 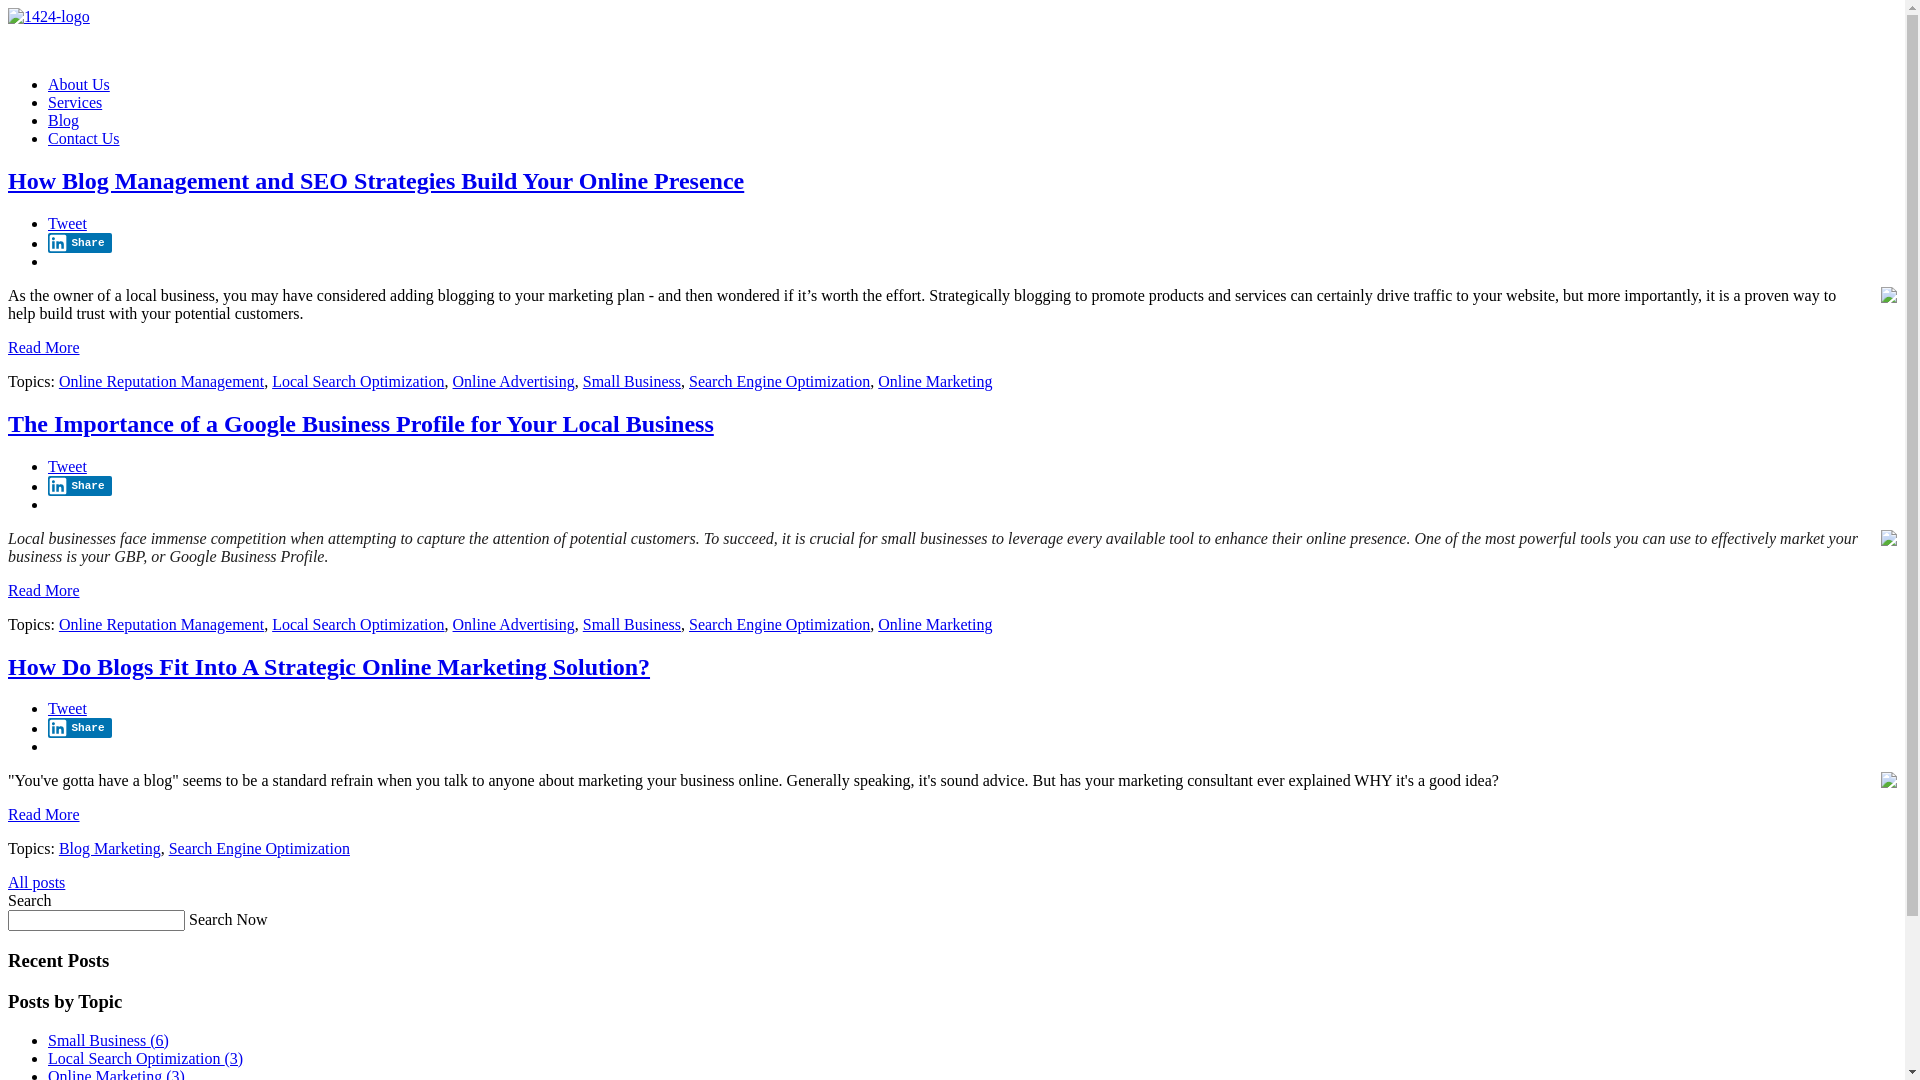 What do you see at coordinates (75, 102) in the screenshot?
I see `Services` at bounding box center [75, 102].